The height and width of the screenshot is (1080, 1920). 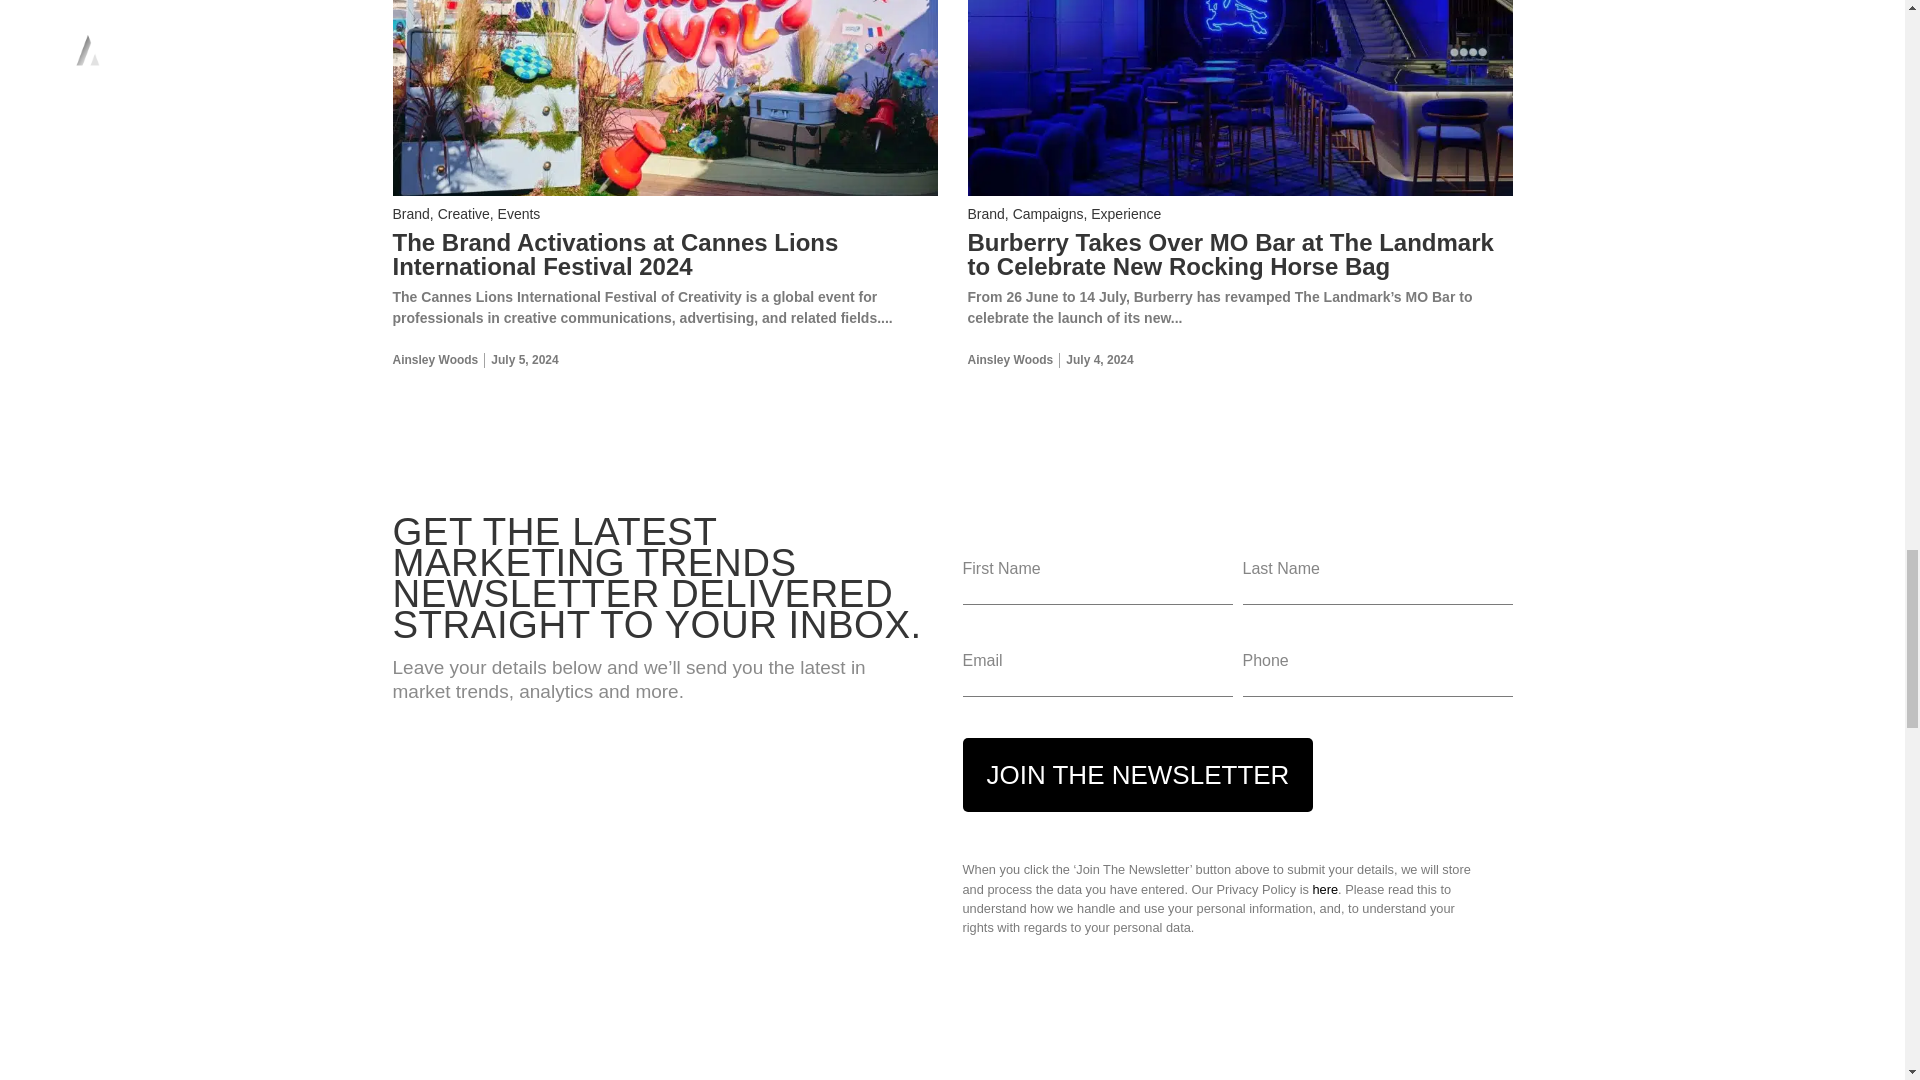 What do you see at coordinates (1048, 214) in the screenshot?
I see `Campaigns` at bounding box center [1048, 214].